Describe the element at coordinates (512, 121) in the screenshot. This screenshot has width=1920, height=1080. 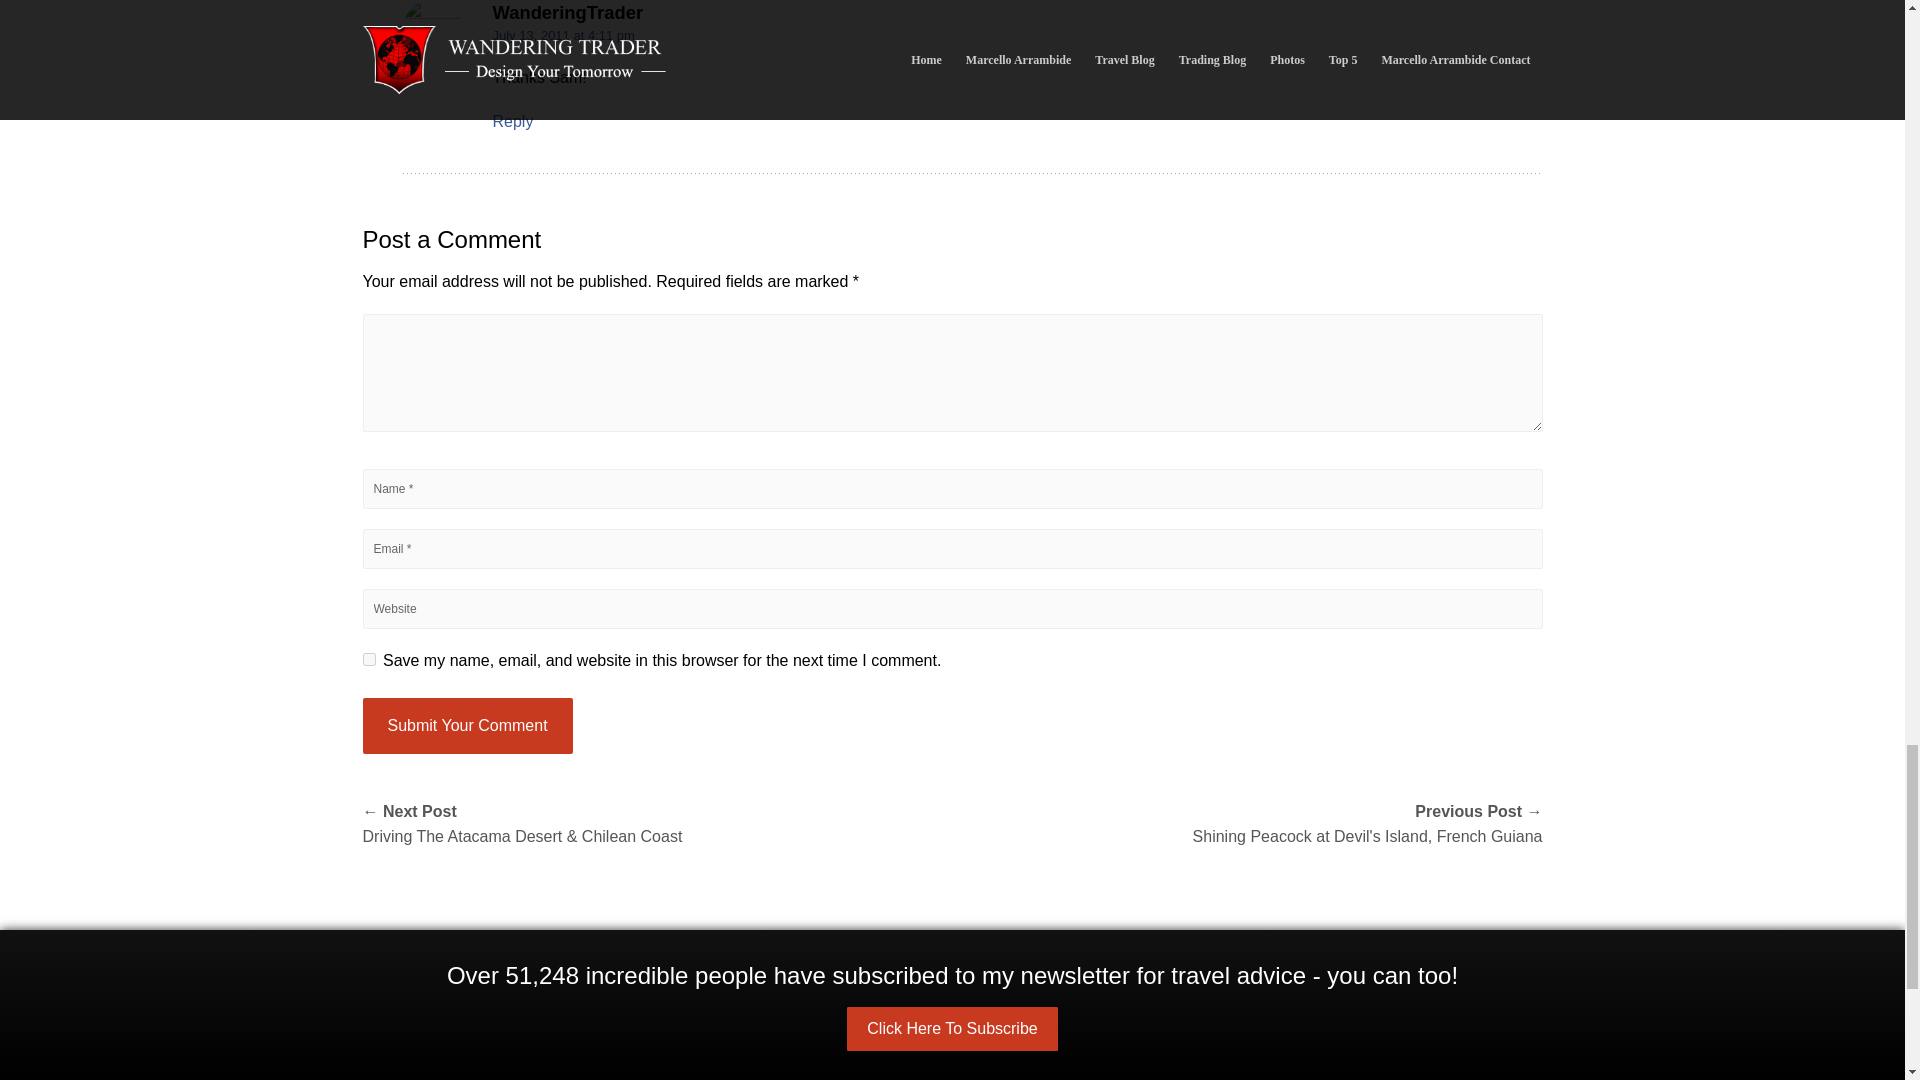
I see `Reply` at that location.